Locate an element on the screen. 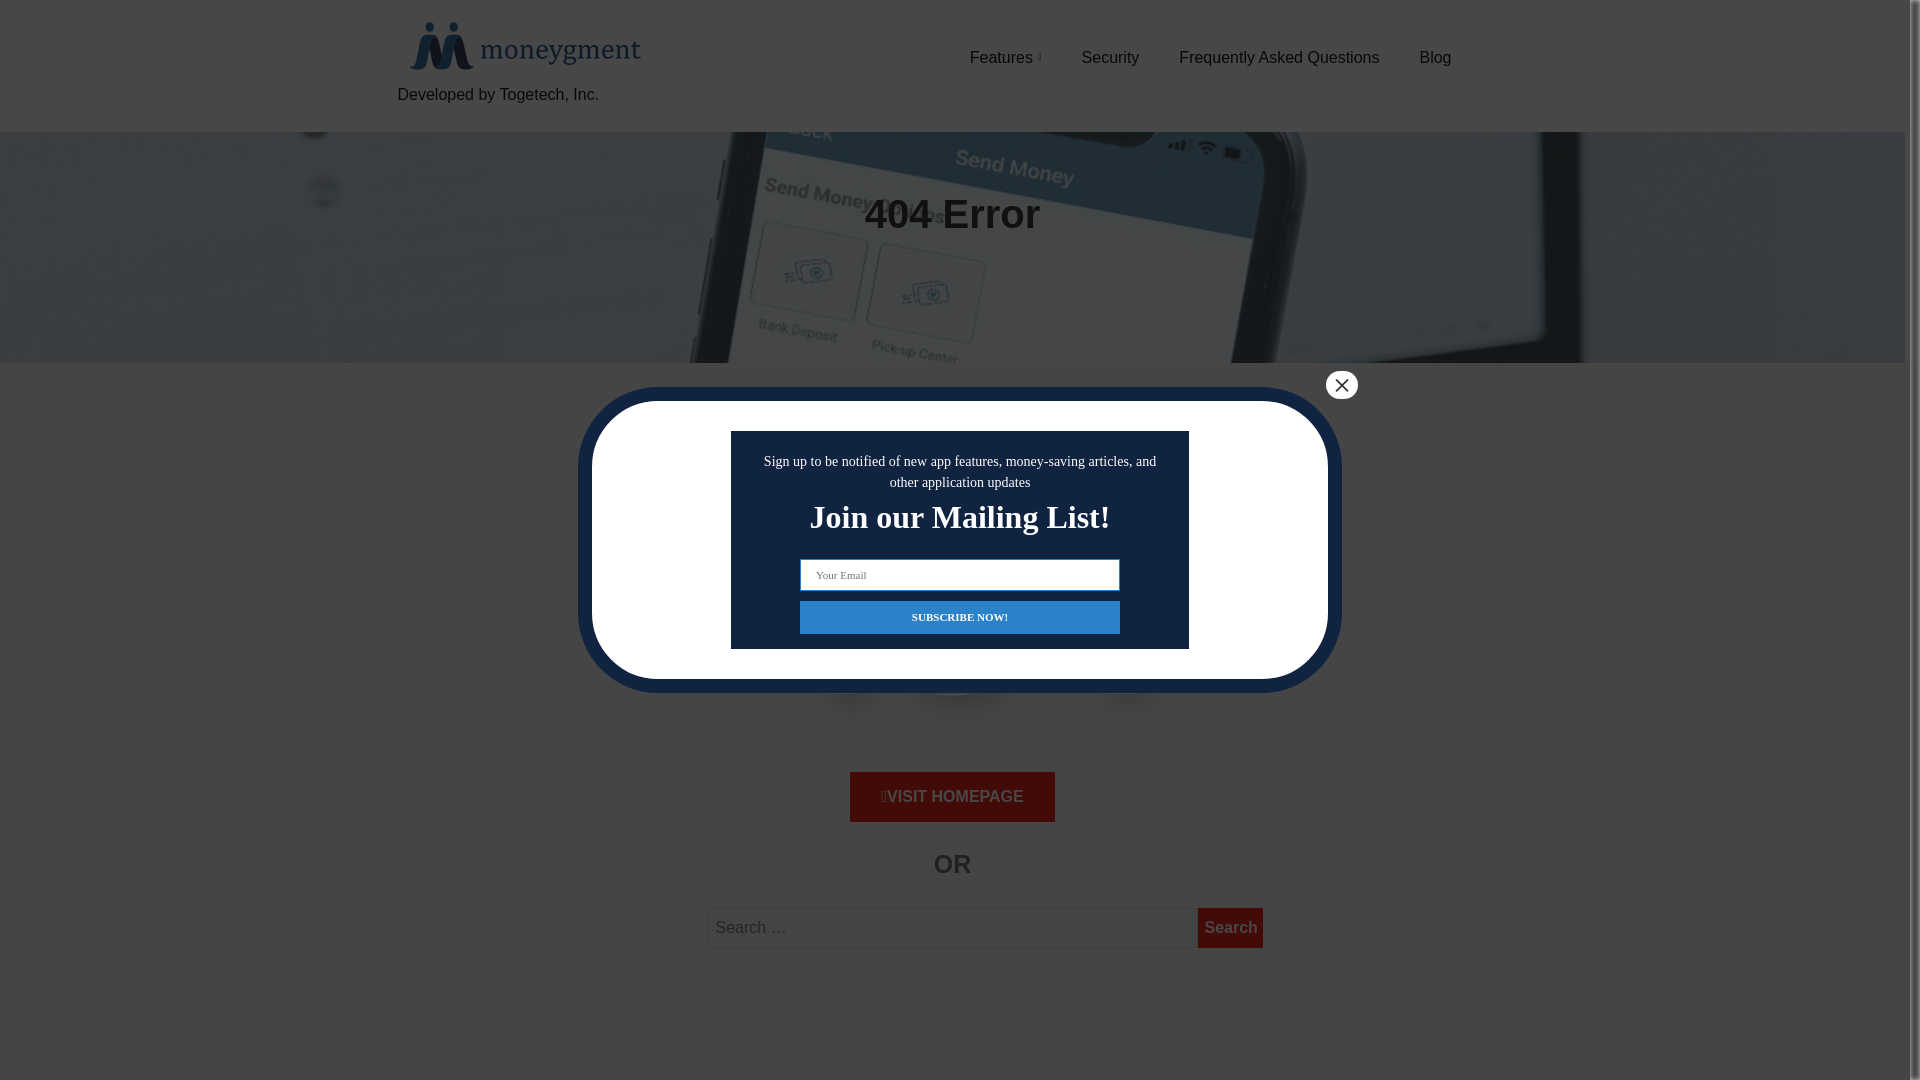  Features is located at coordinates (1006, 57).